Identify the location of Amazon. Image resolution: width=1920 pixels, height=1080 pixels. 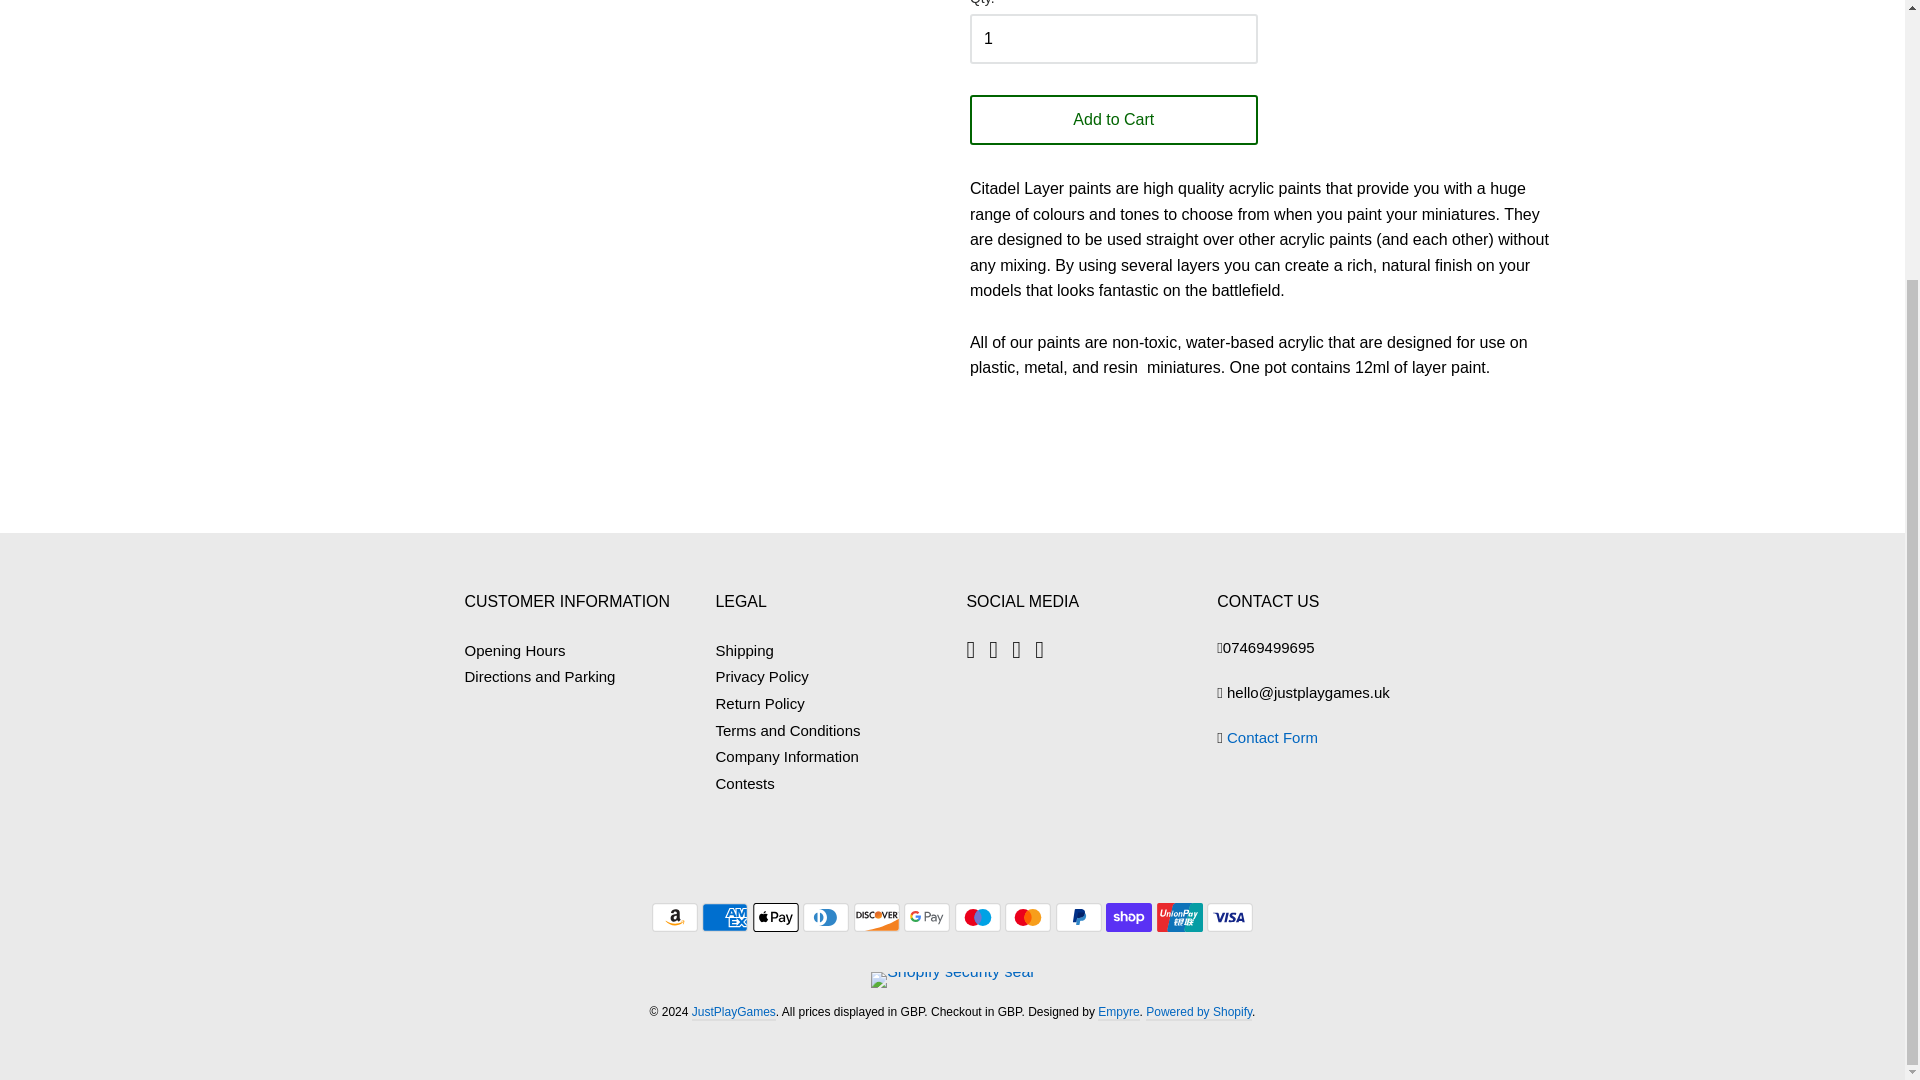
(675, 917).